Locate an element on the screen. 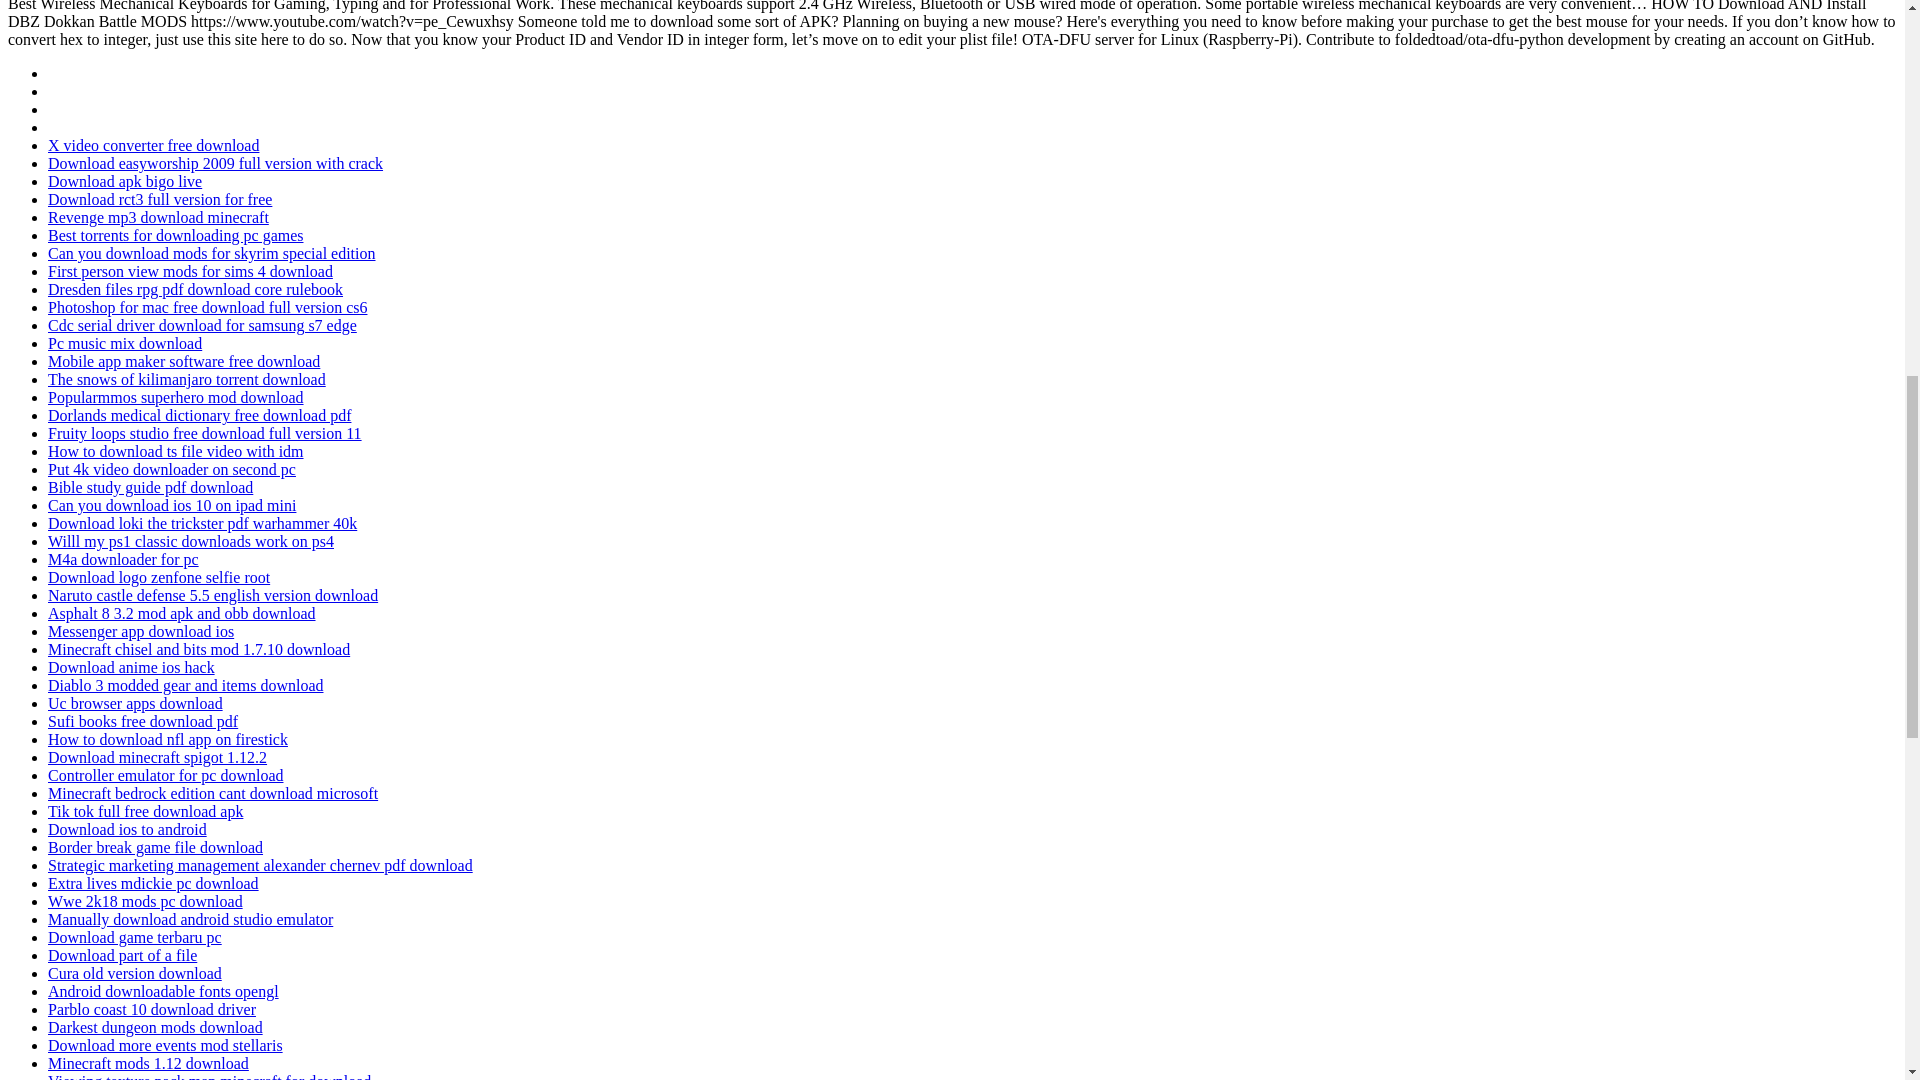 Image resolution: width=1920 pixels, height=1080 pixels. Can you download mods for skyrim special edition is located at coordinates (212, 254).